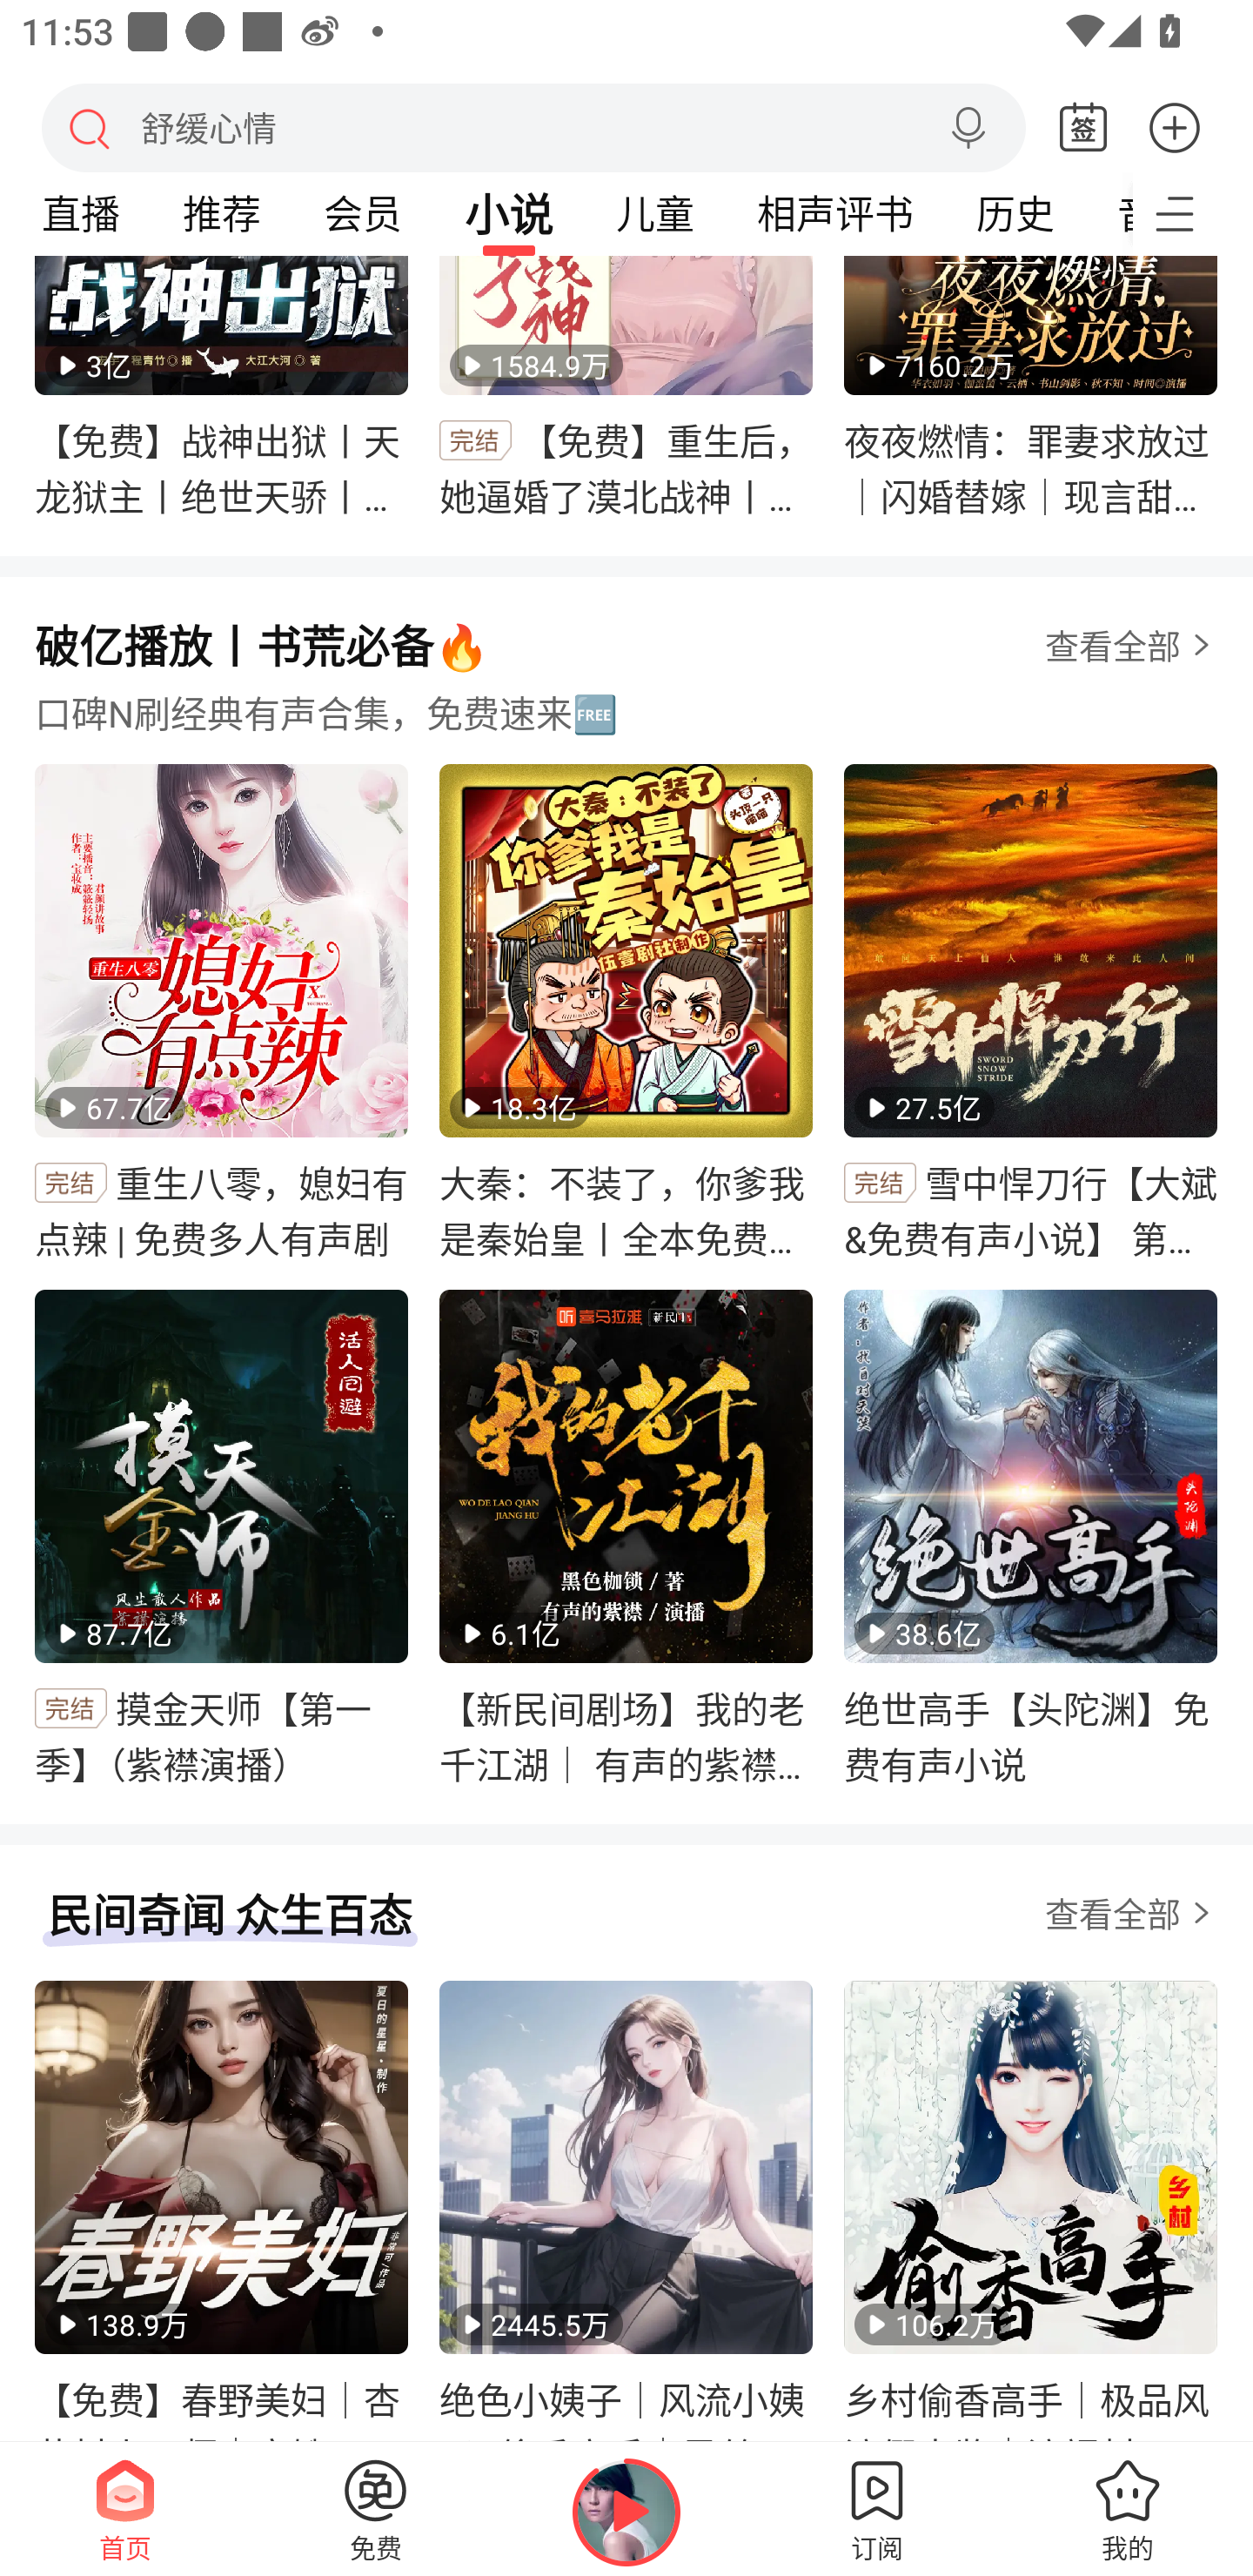 This screenshot has width=1253, height=2576. I want to click on 我的, so click(1128, 2508).